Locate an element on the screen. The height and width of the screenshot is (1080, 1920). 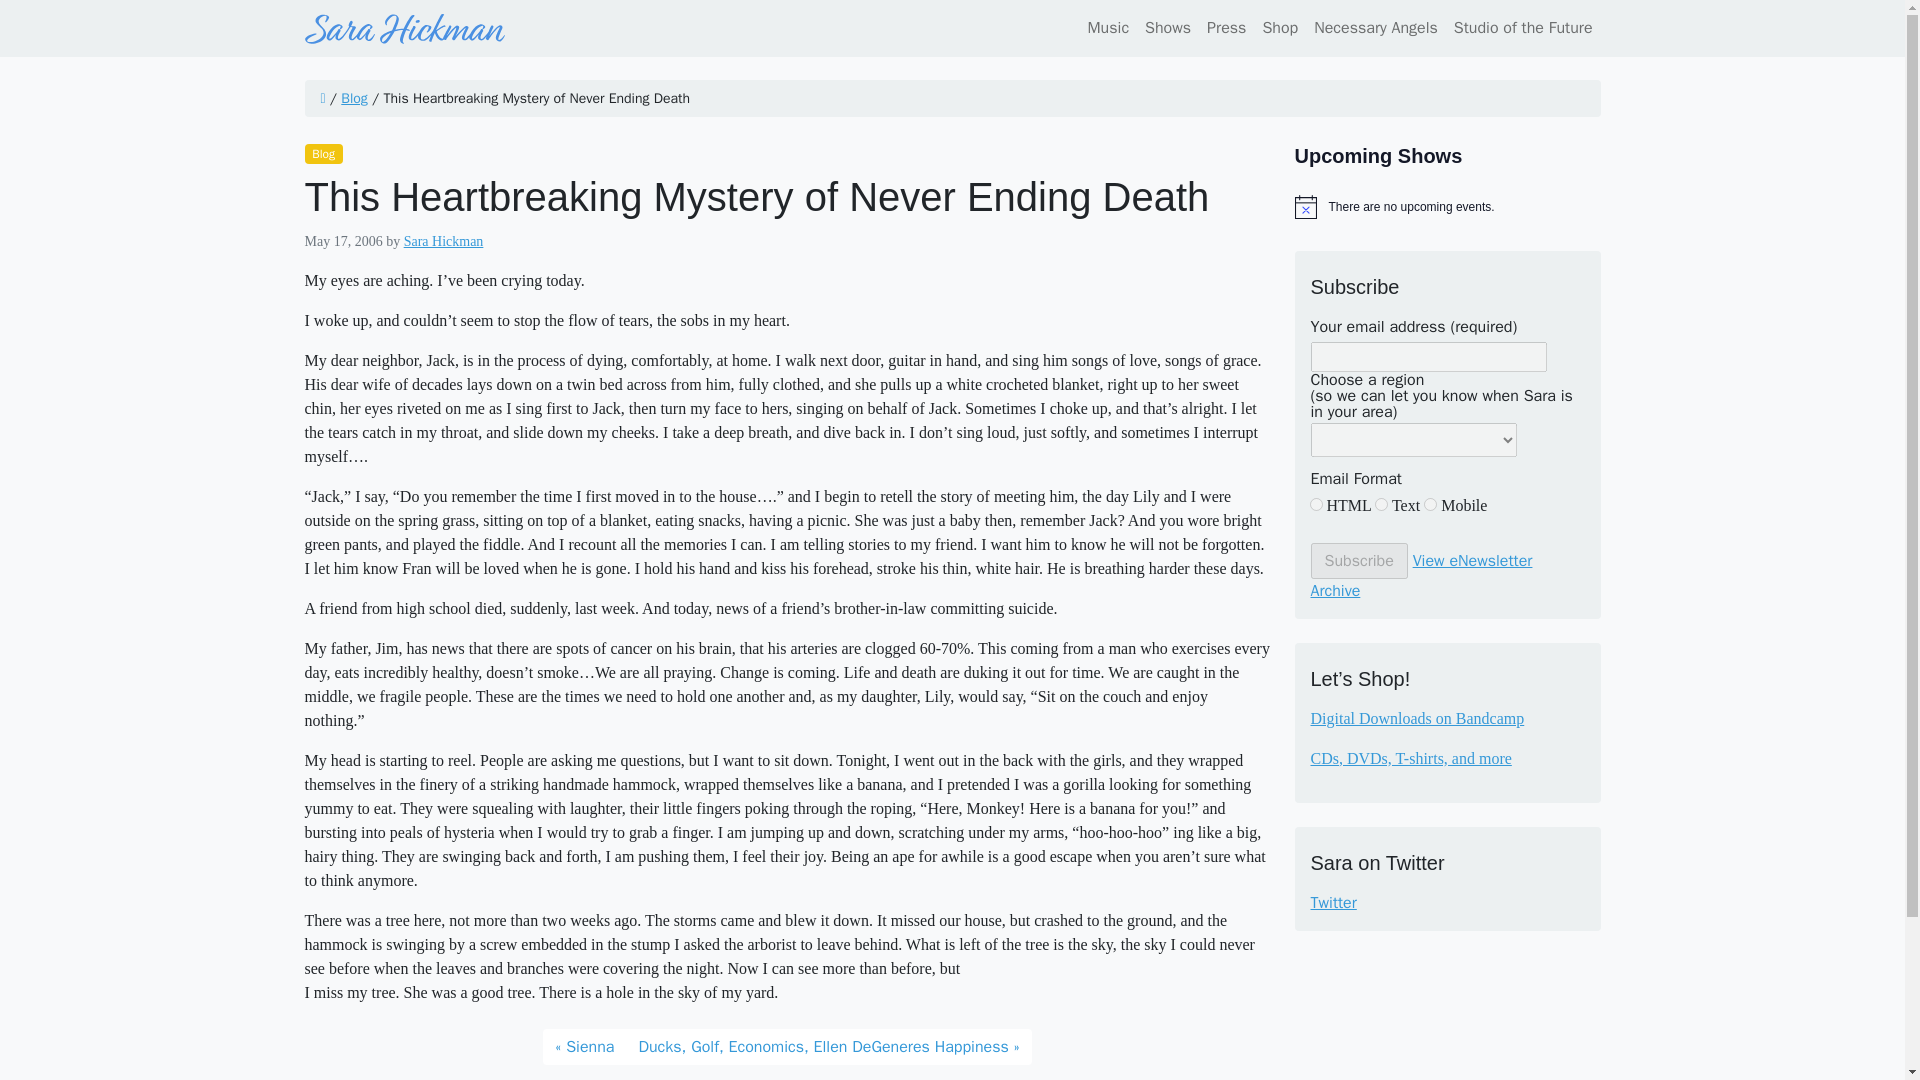
Subscribe is located at coordinates (1358, 560).